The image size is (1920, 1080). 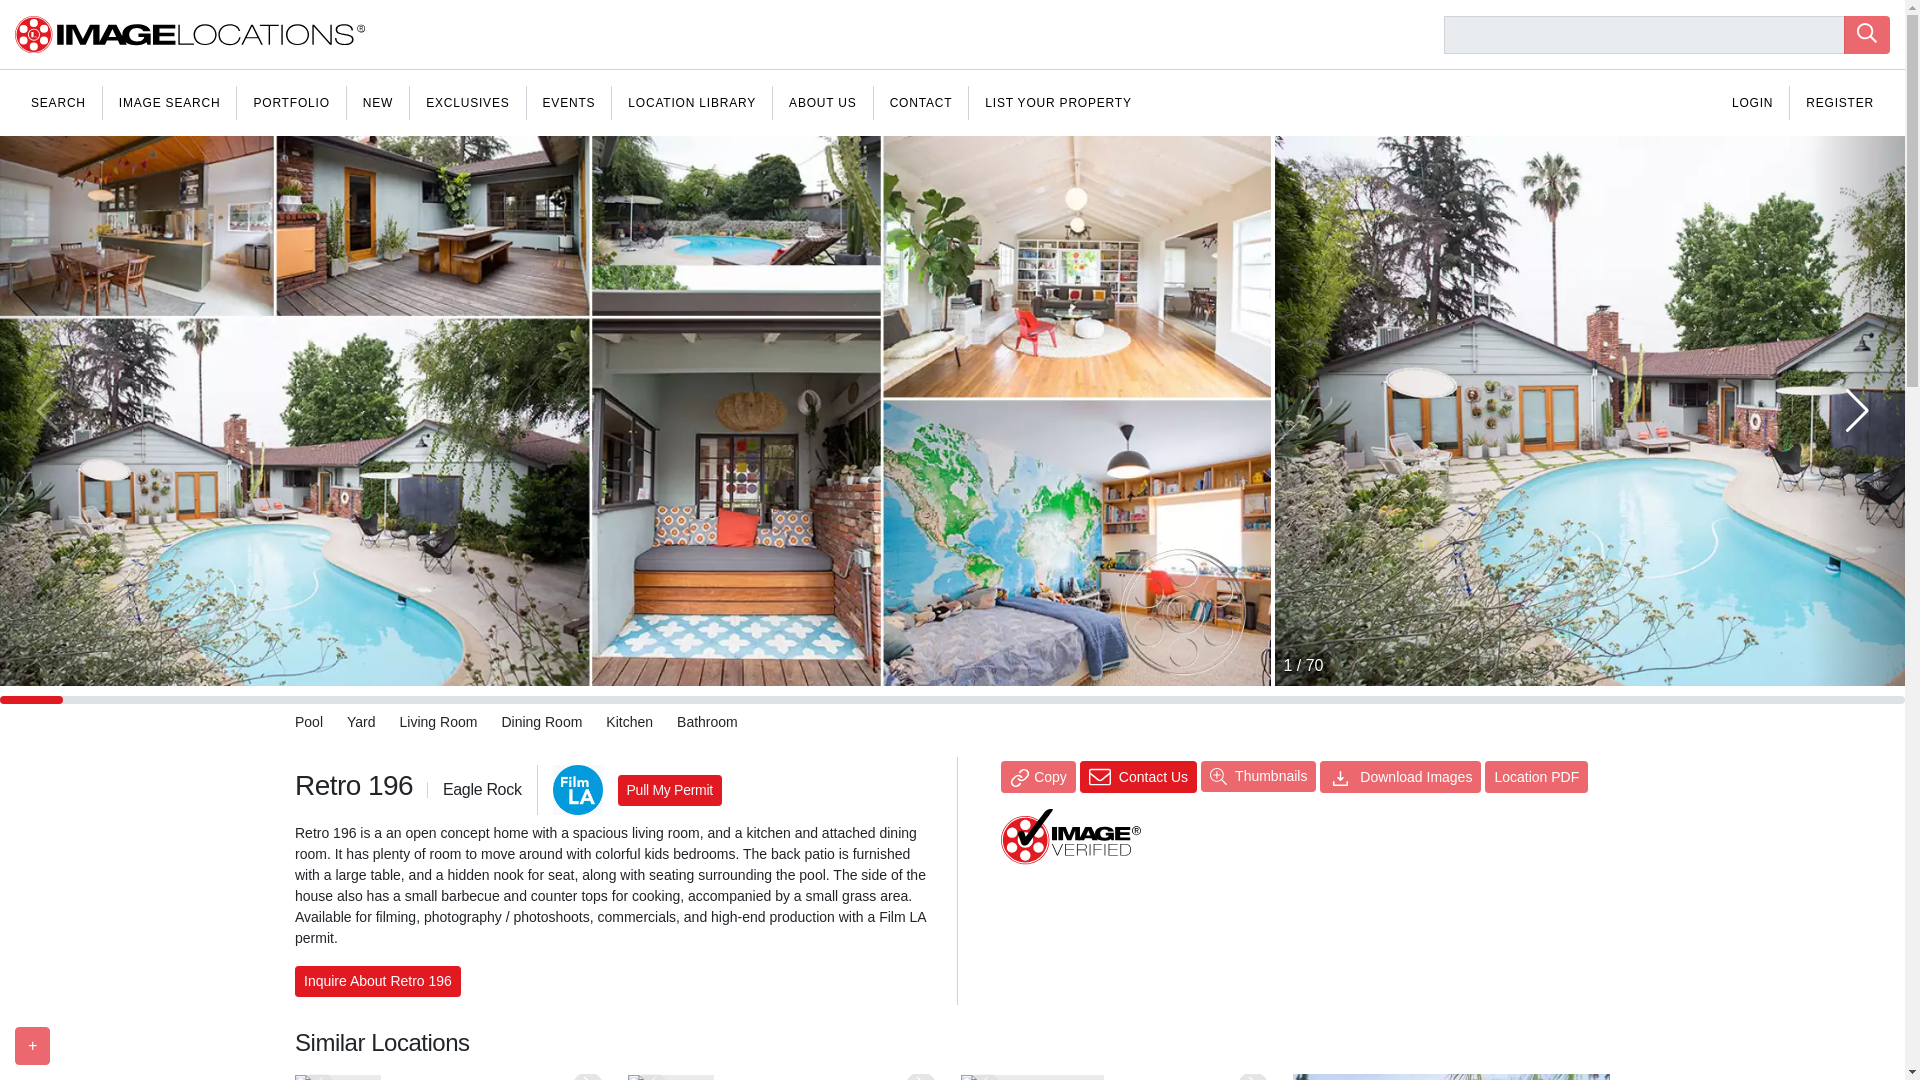 What do you see at coordinates (1839, 102) in the screenshot?
I see `REGISTER` at bounding box center [1839, 102].